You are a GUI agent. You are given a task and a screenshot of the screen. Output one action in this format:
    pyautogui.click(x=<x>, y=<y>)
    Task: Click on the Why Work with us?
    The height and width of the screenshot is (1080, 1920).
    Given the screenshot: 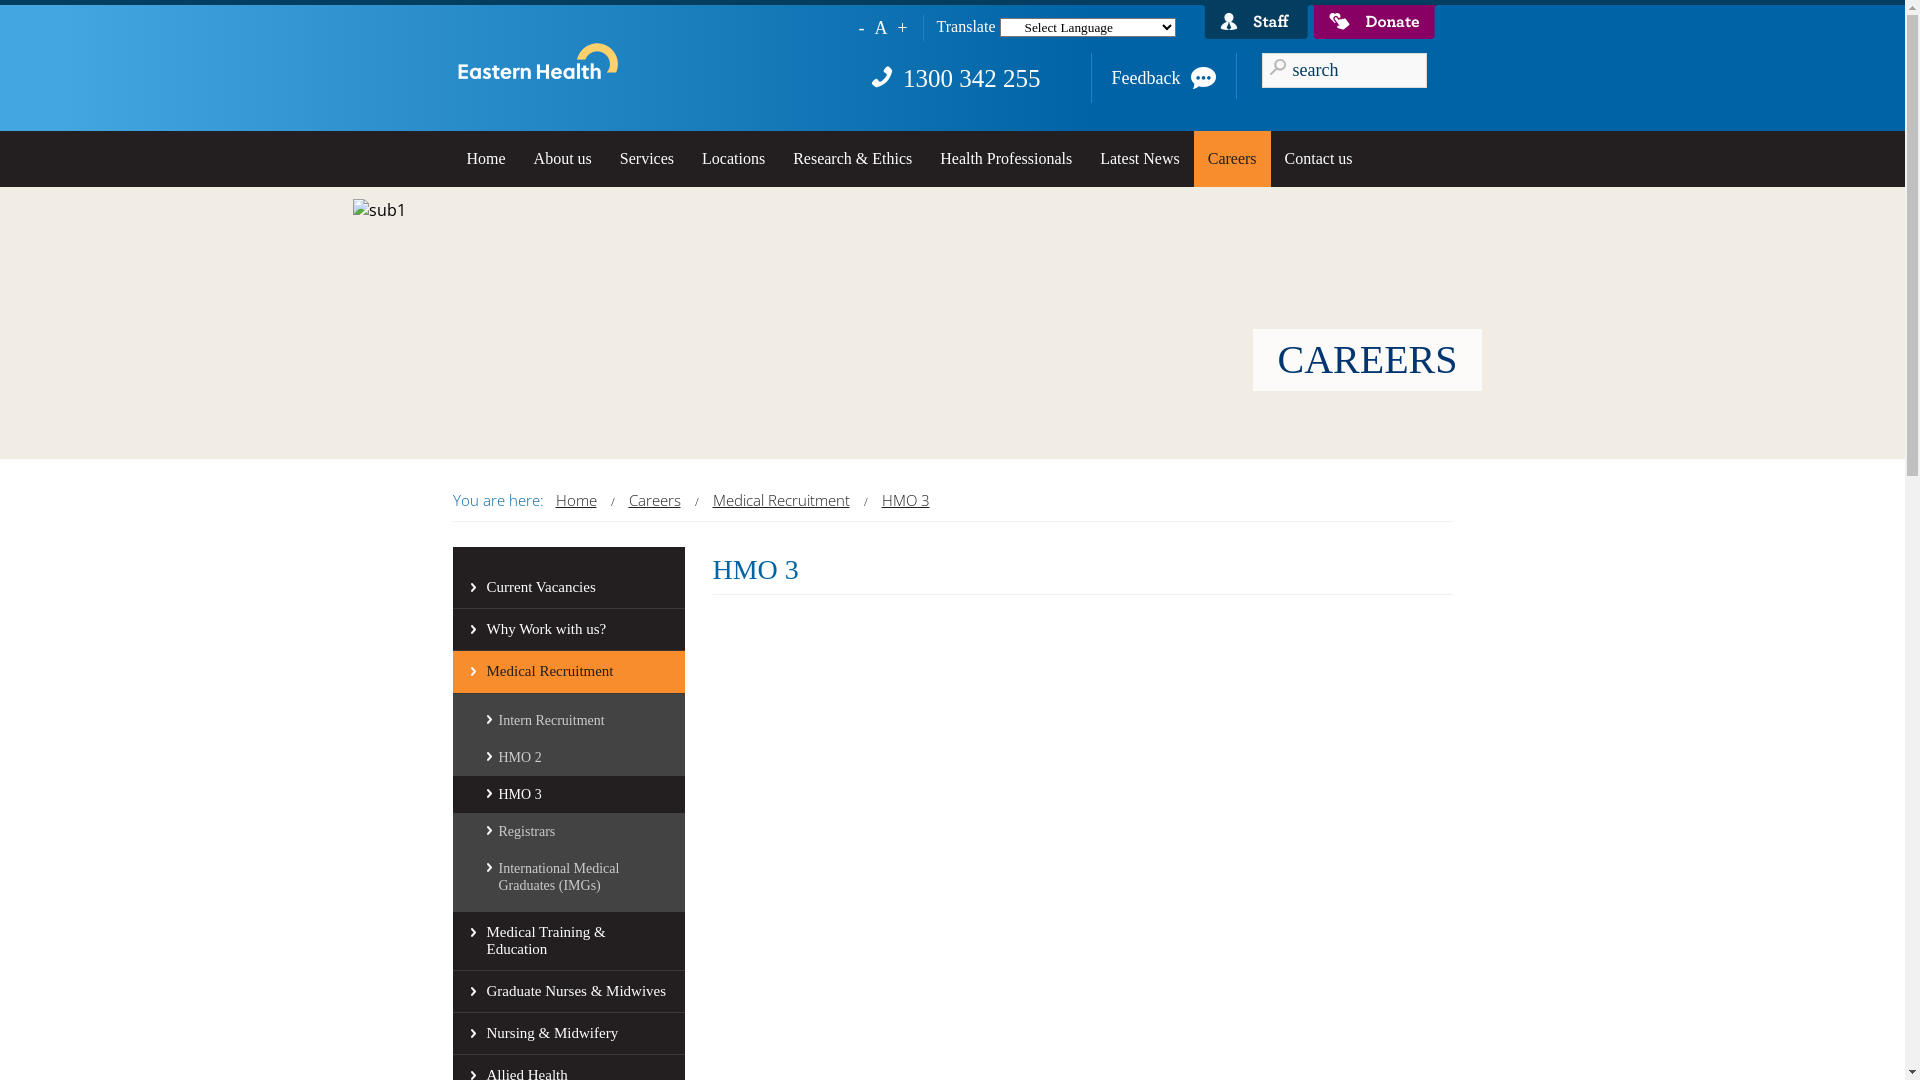 What is the action you would take?
    pyautogui.click(x=568, y=630)
    